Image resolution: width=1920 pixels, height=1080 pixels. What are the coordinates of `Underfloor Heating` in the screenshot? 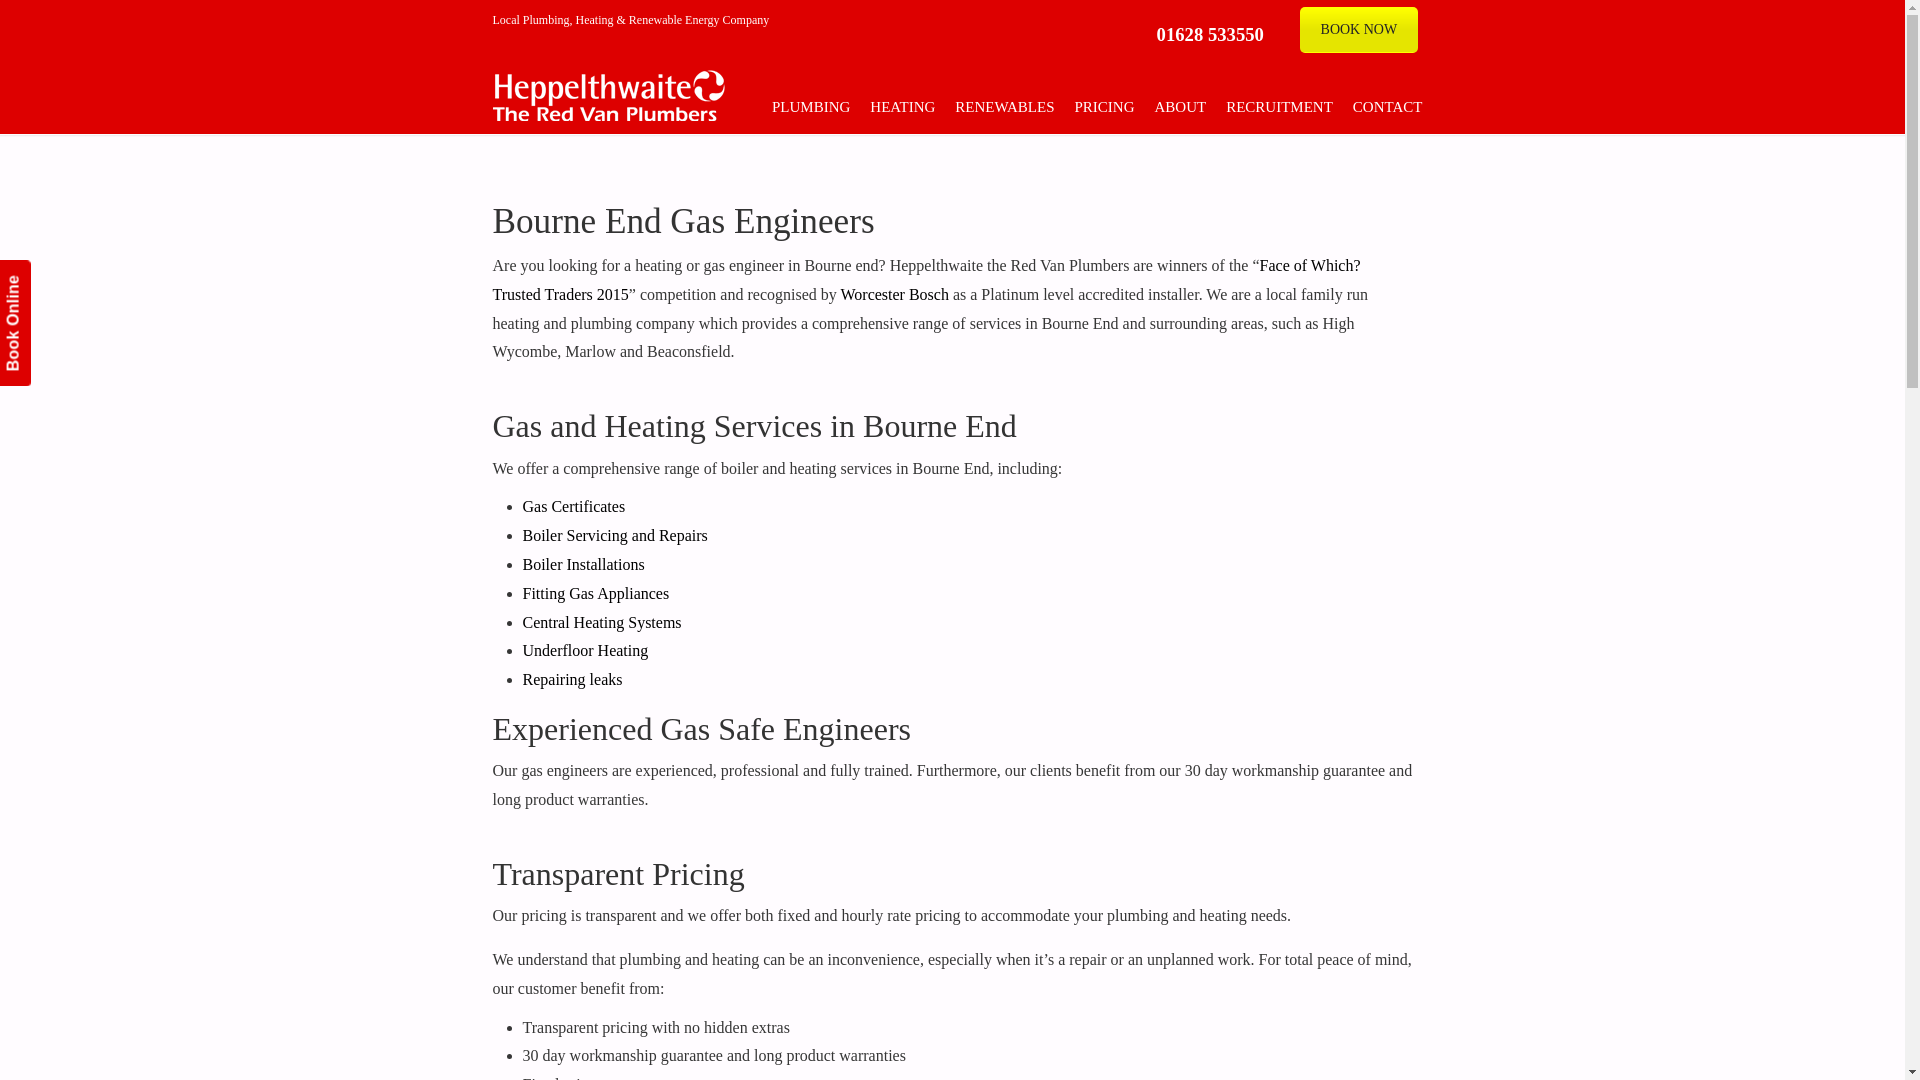 It's located at (585, 650).